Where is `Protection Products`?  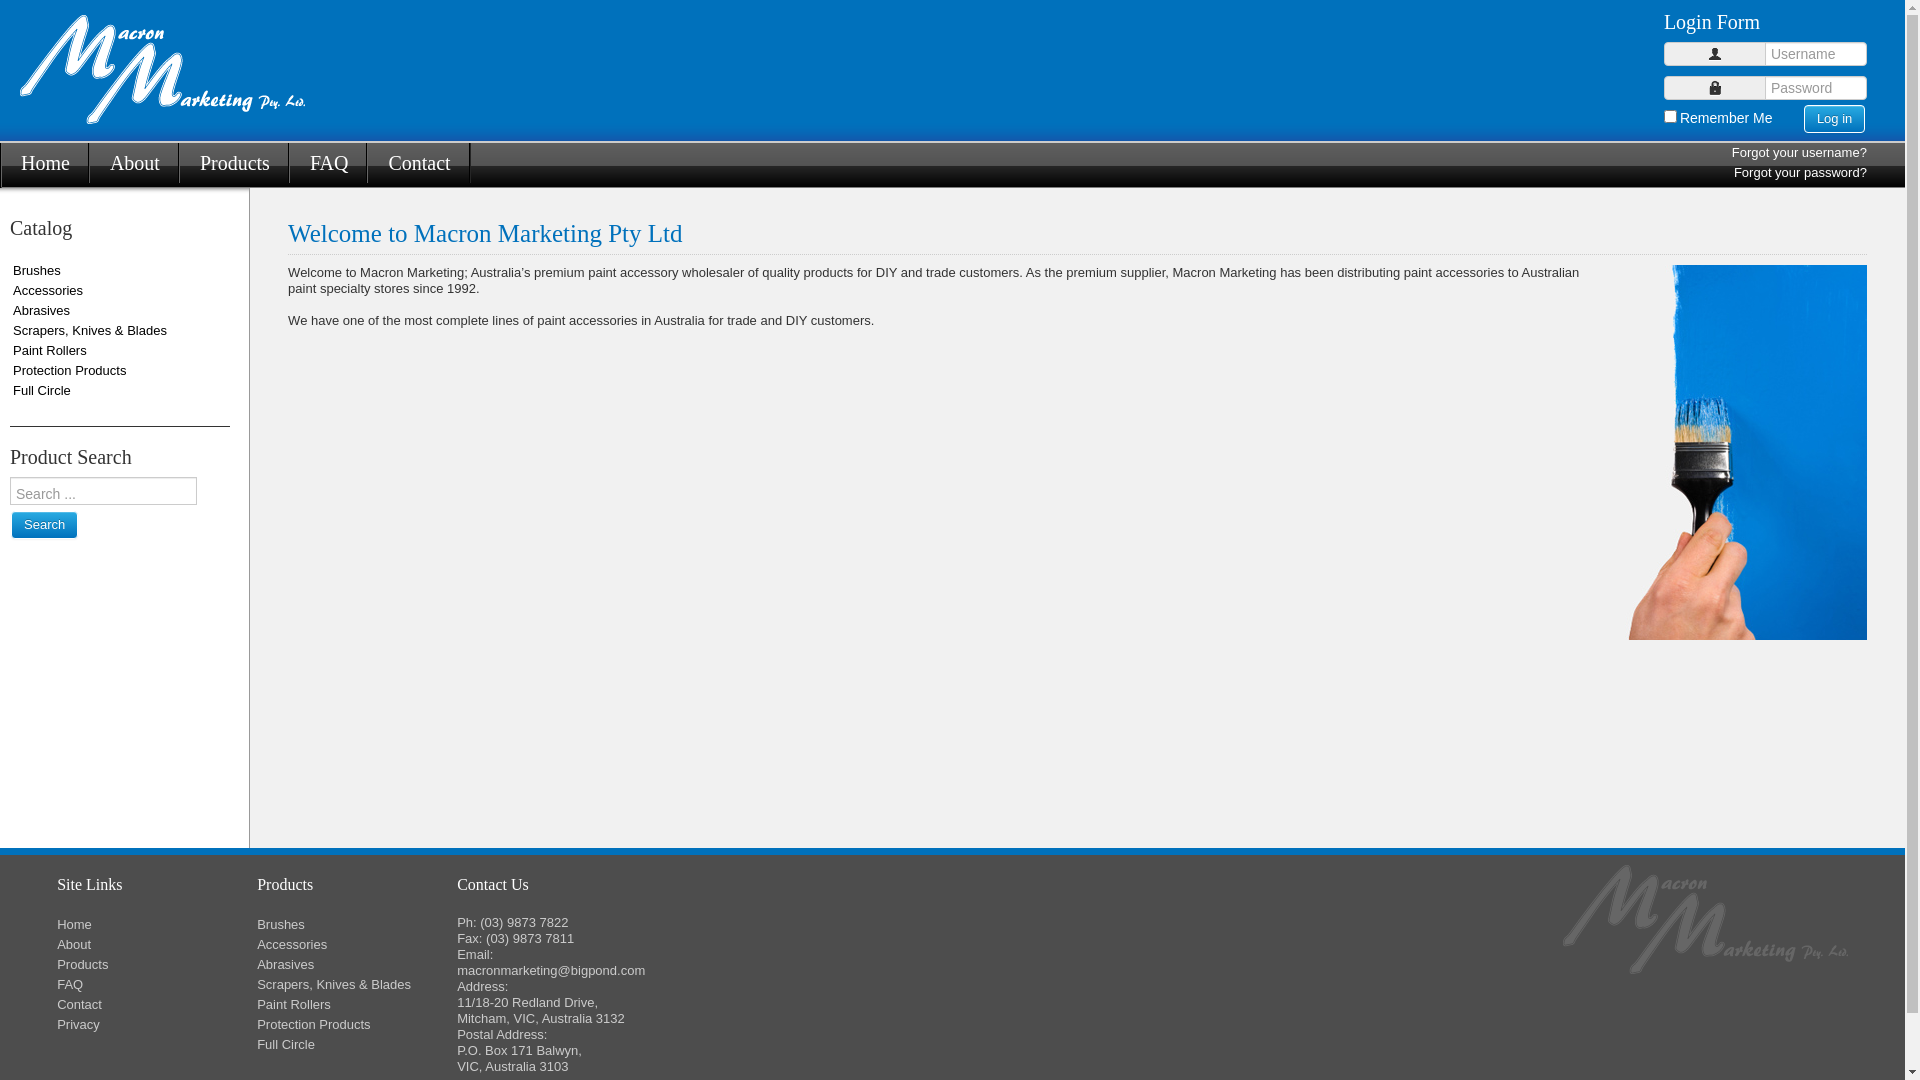 Protection Products is located at coordinates (357, 1025).